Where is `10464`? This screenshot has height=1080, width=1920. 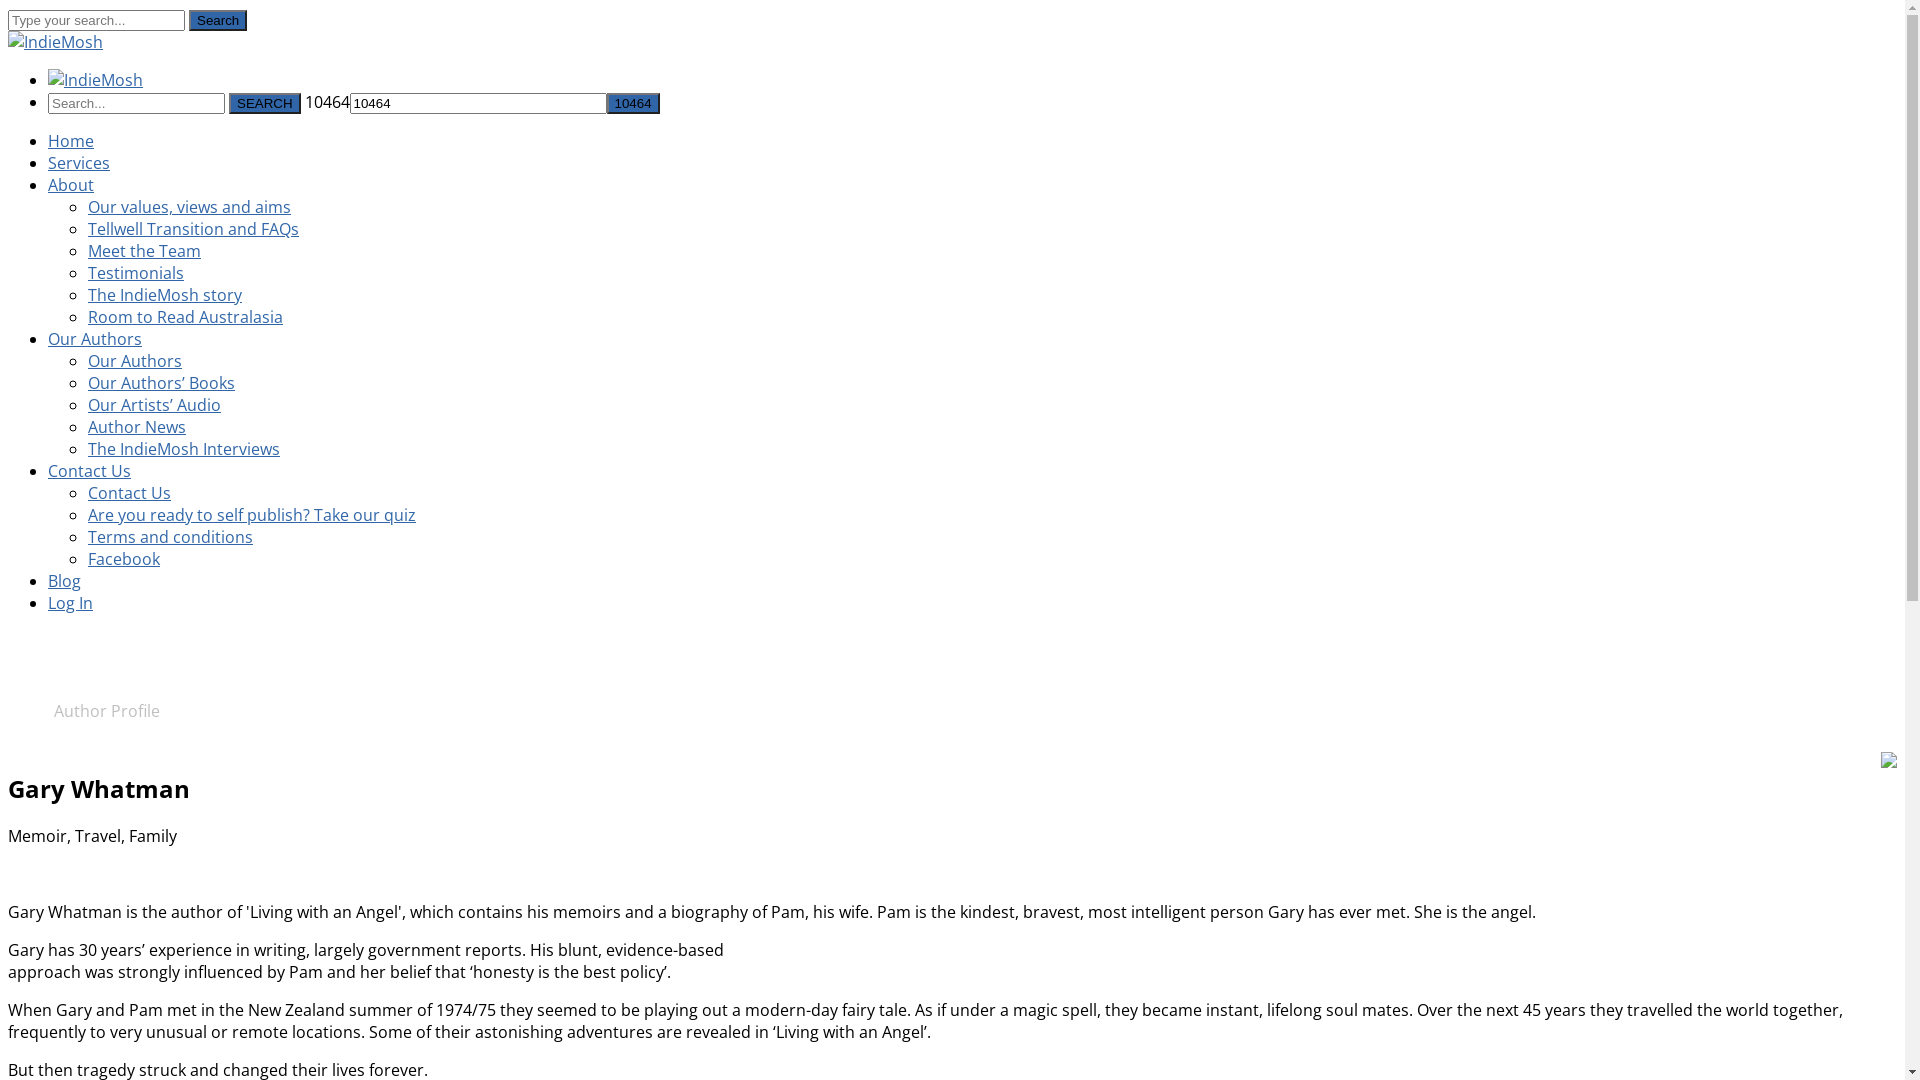
10464 is located at coordinates (634, 104).